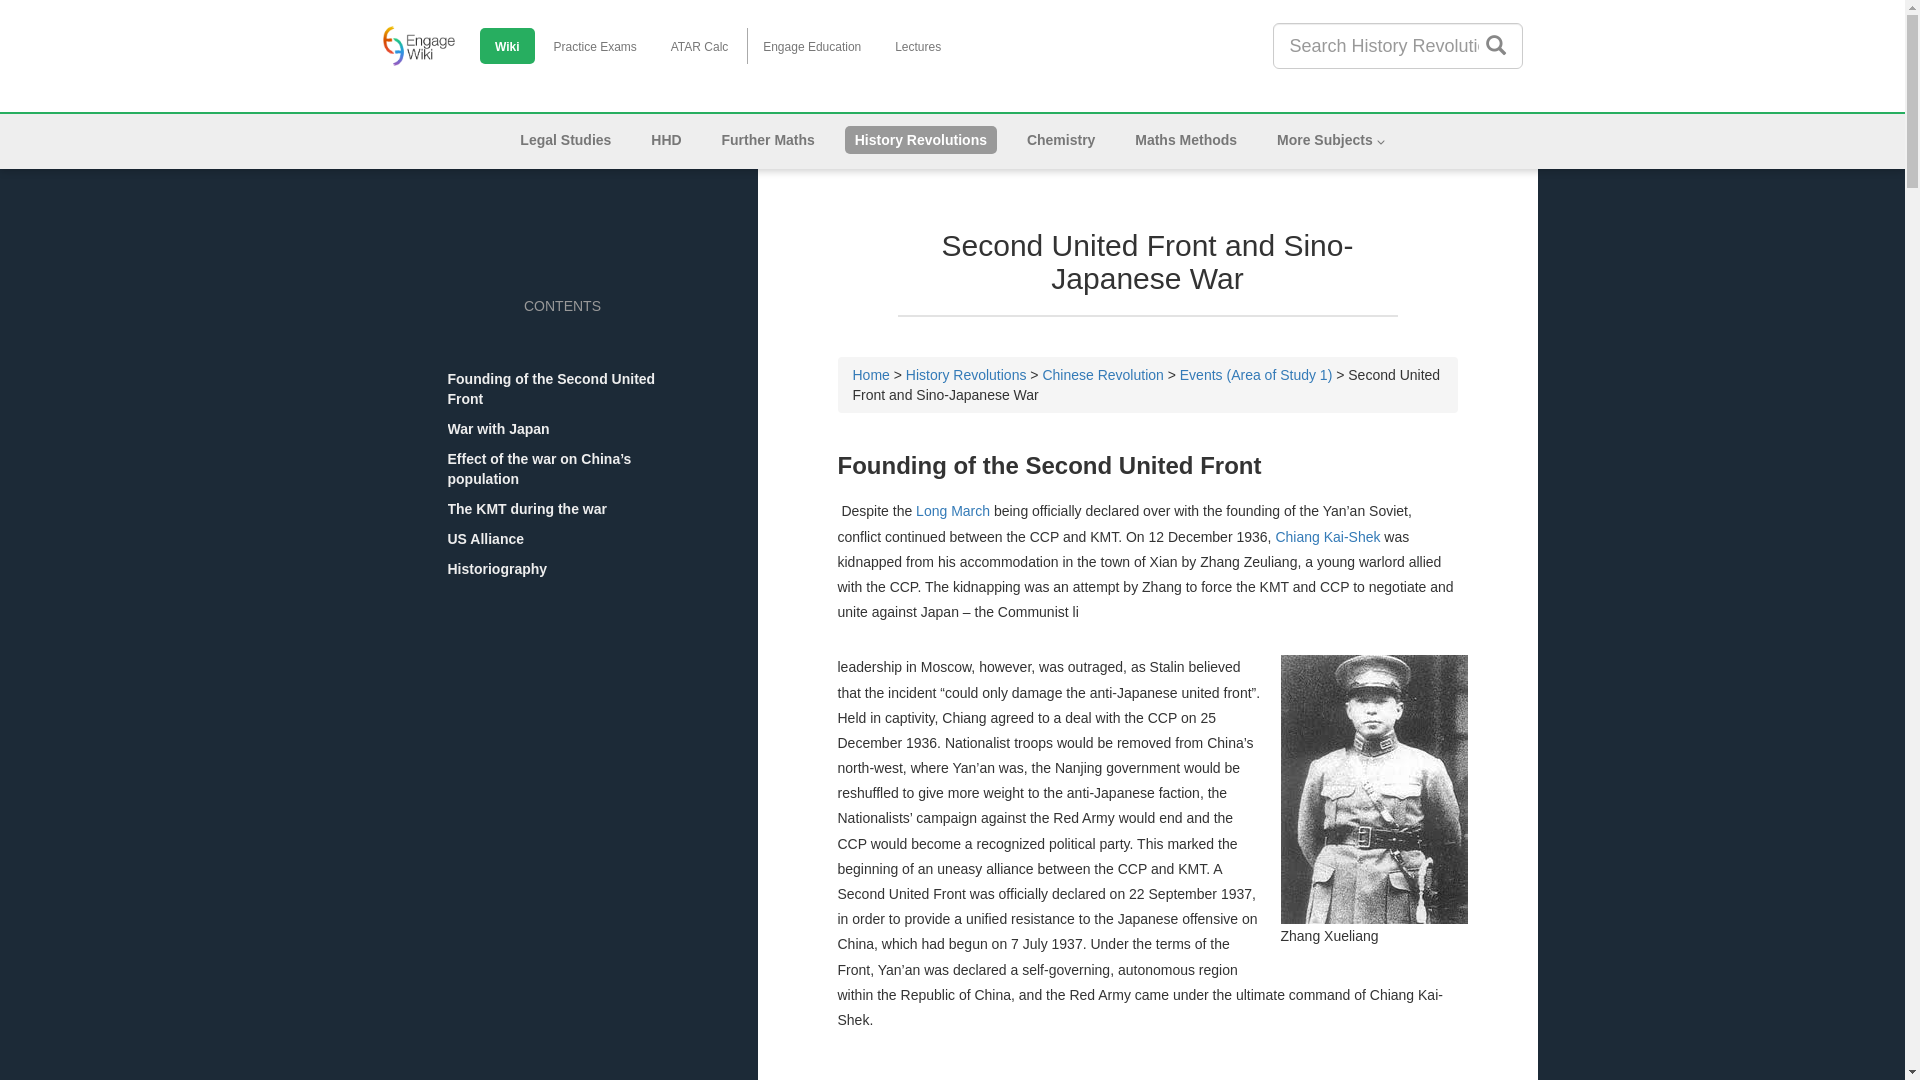  I want to click on Legal Studies, so click(566, 140).